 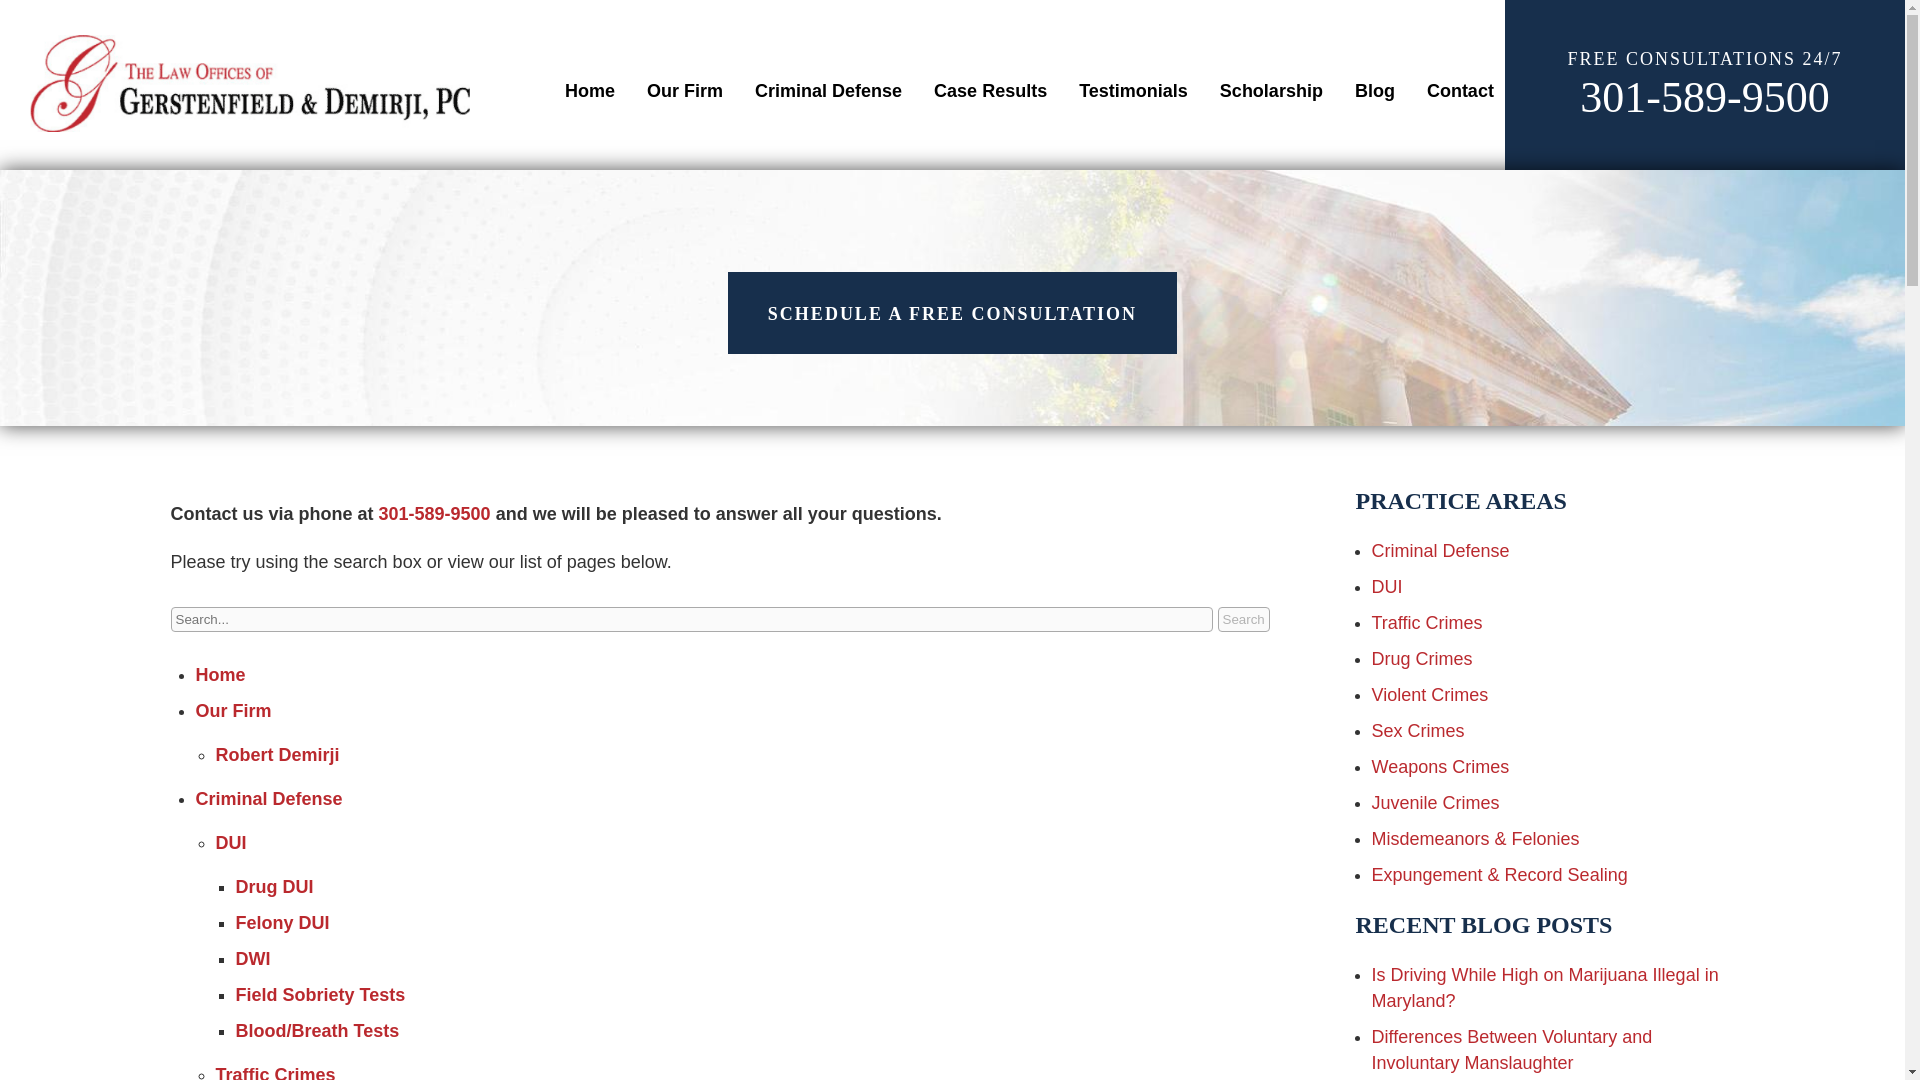 What do you see at coordinates (828, 91) in the screenshot?
I see `Criminal Defense` at bounding box center [828, 91].